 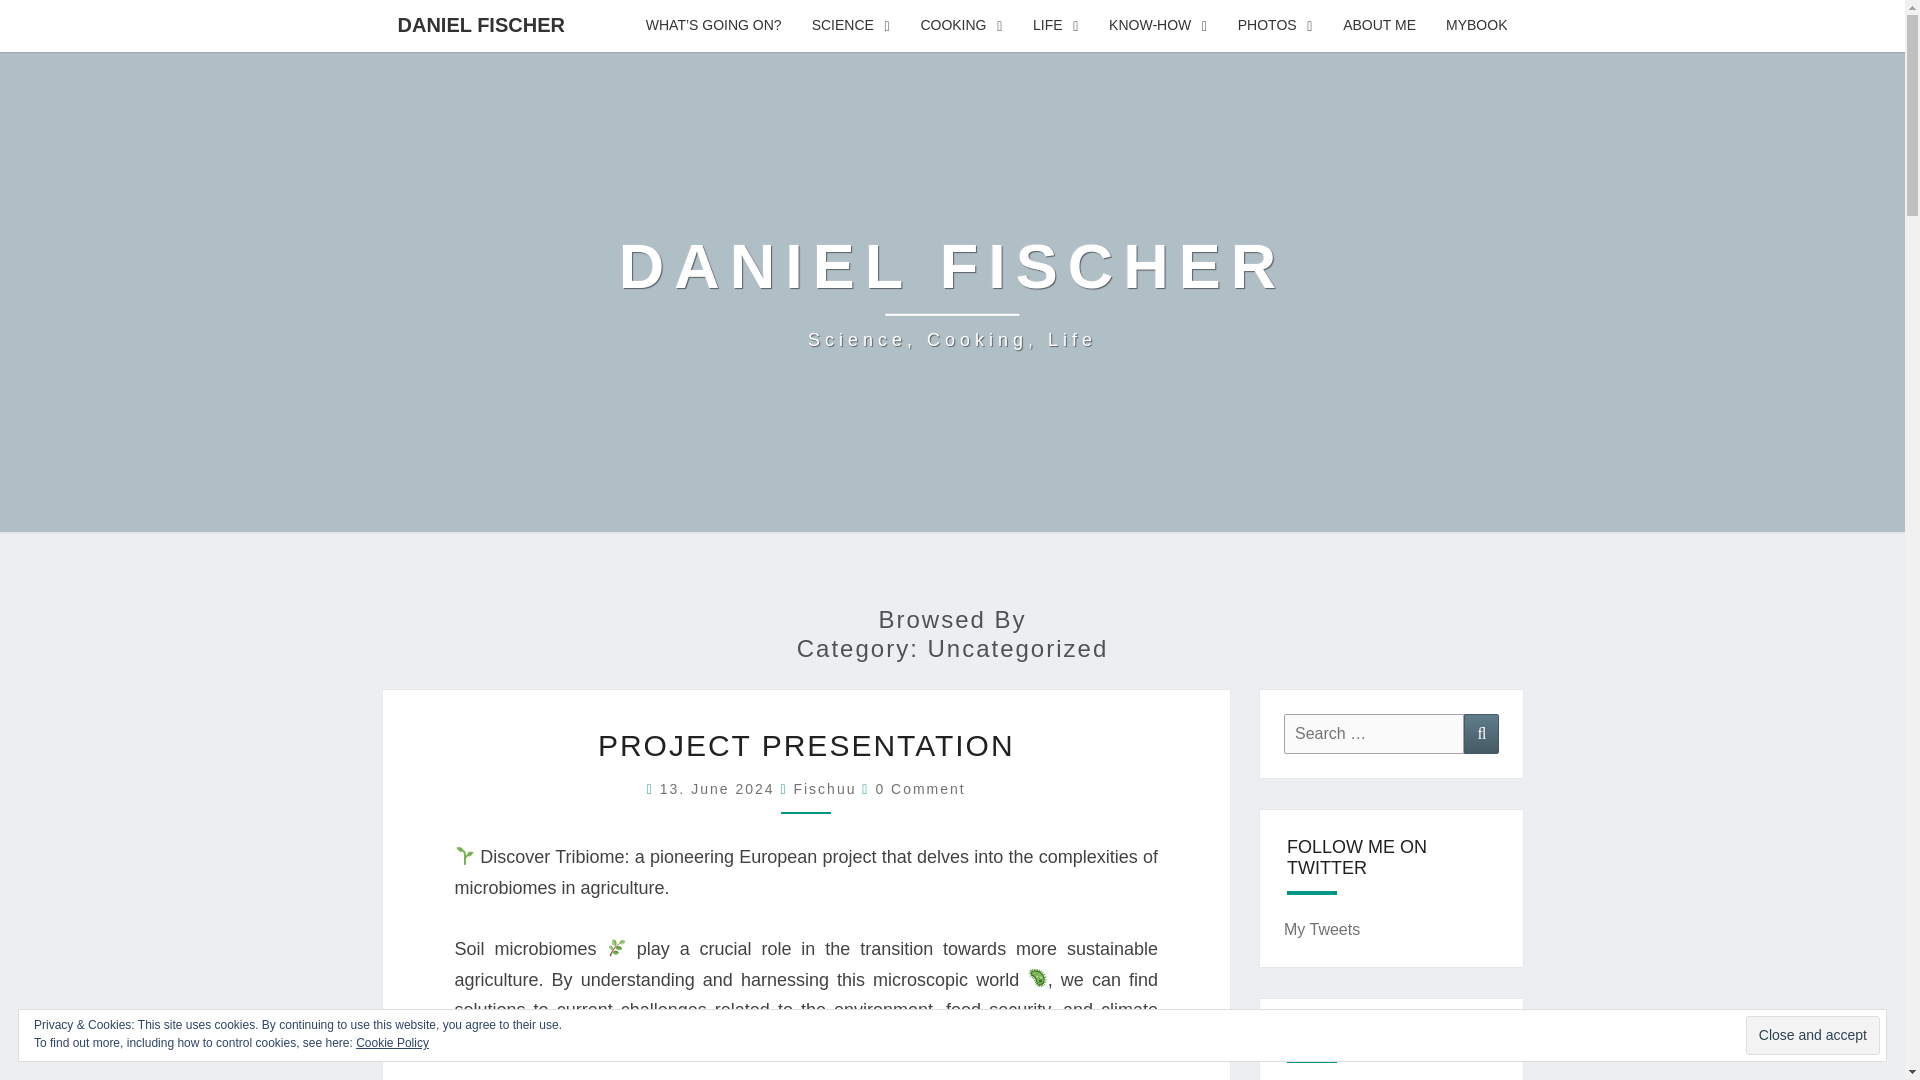 What do you see at coordinates (851, 26) in the screenshot?
I see `SCIENCE` at bounding box center [851, 26].